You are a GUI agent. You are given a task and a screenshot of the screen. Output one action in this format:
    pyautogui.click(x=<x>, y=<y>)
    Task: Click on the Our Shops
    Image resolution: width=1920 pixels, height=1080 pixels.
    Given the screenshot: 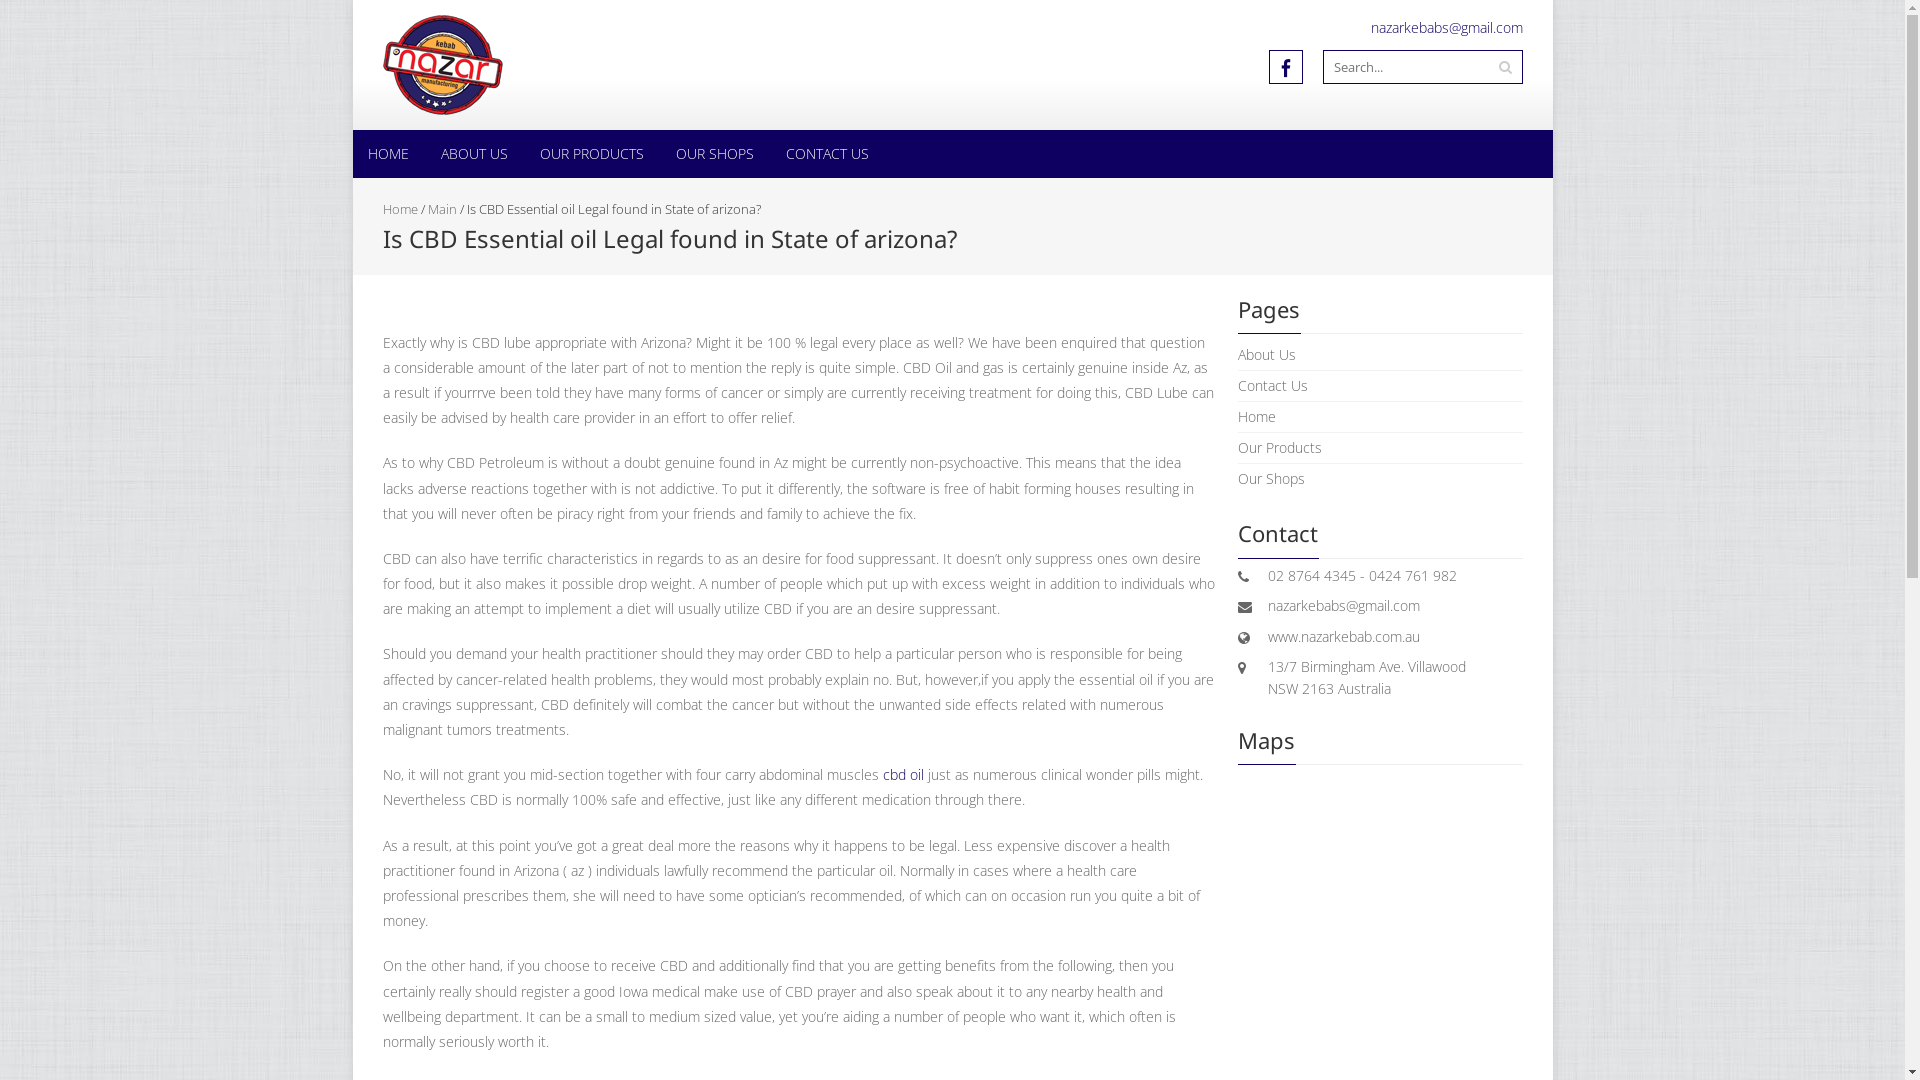 What is the action you would take?
    pyautogui.click(x=1272, y=478)
    